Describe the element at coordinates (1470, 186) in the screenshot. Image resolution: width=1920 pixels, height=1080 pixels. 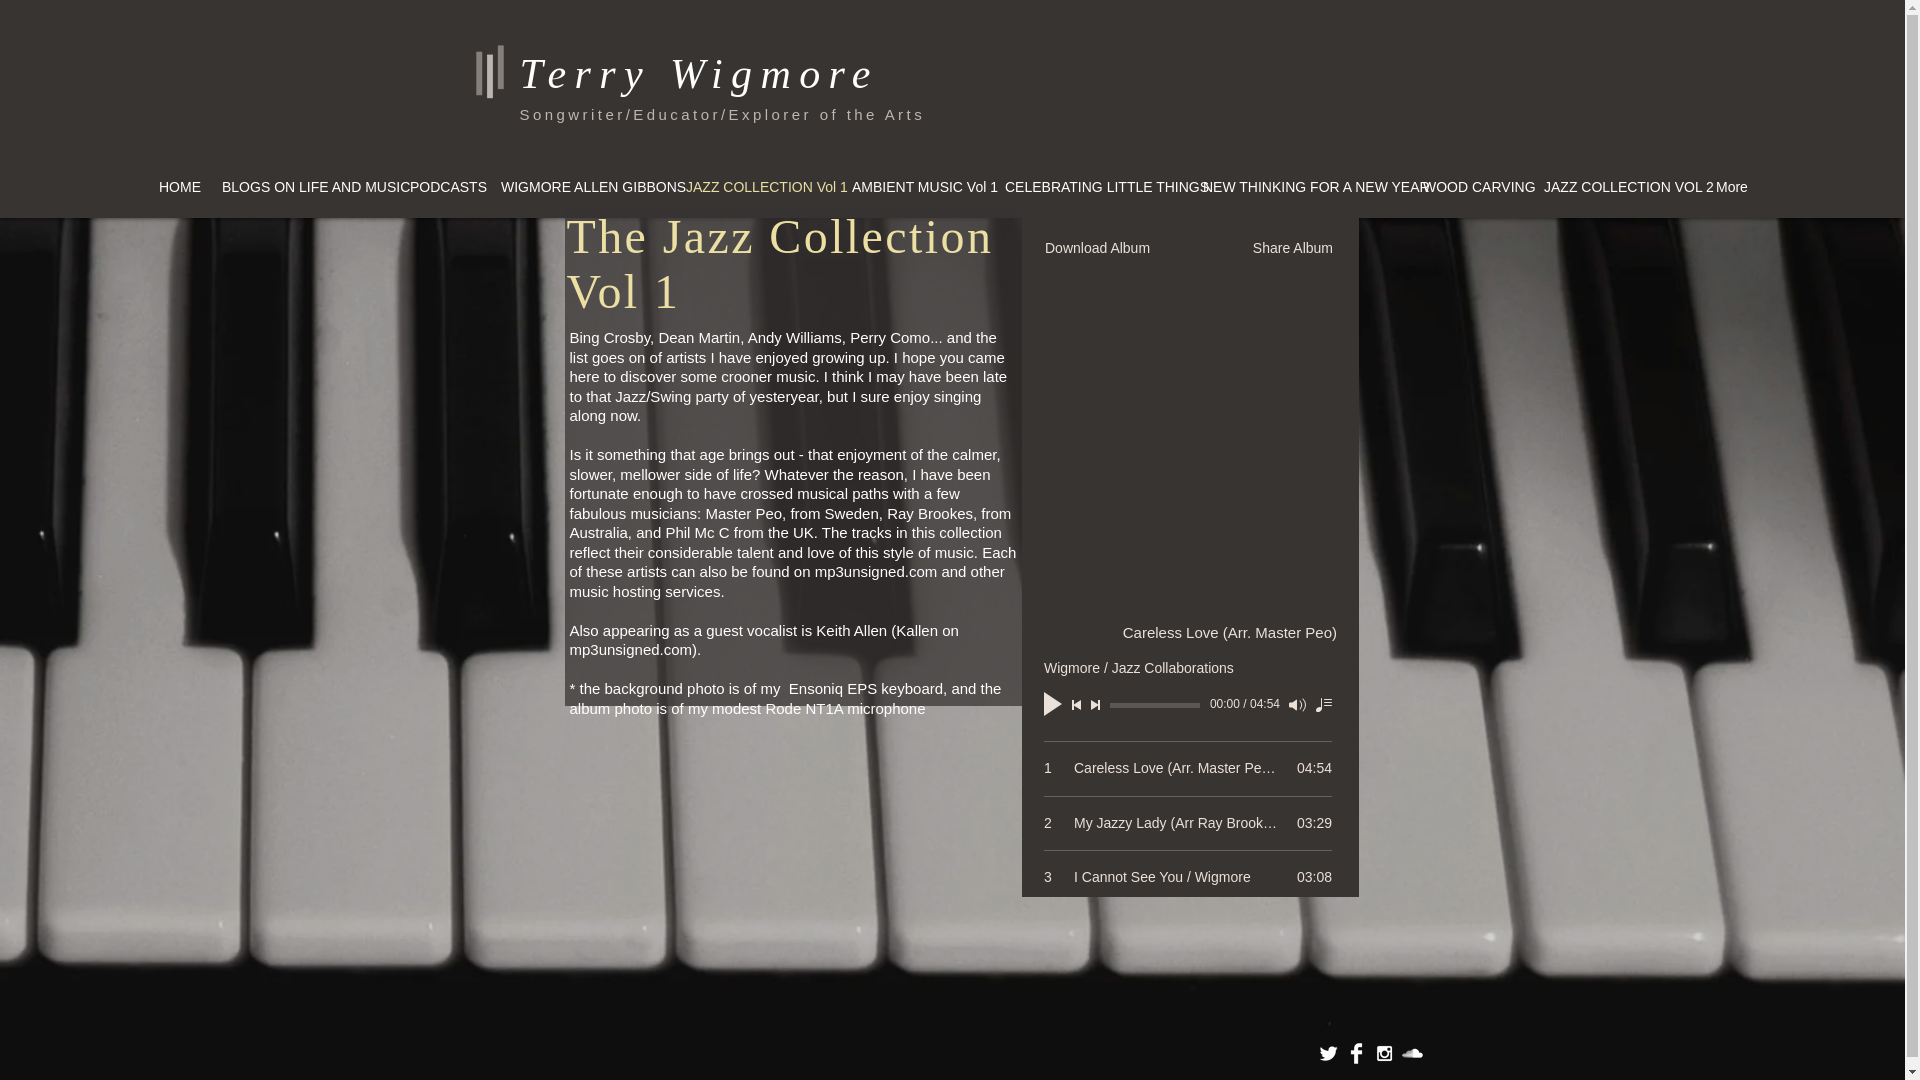
I see `WOOD CARVING` at that location.